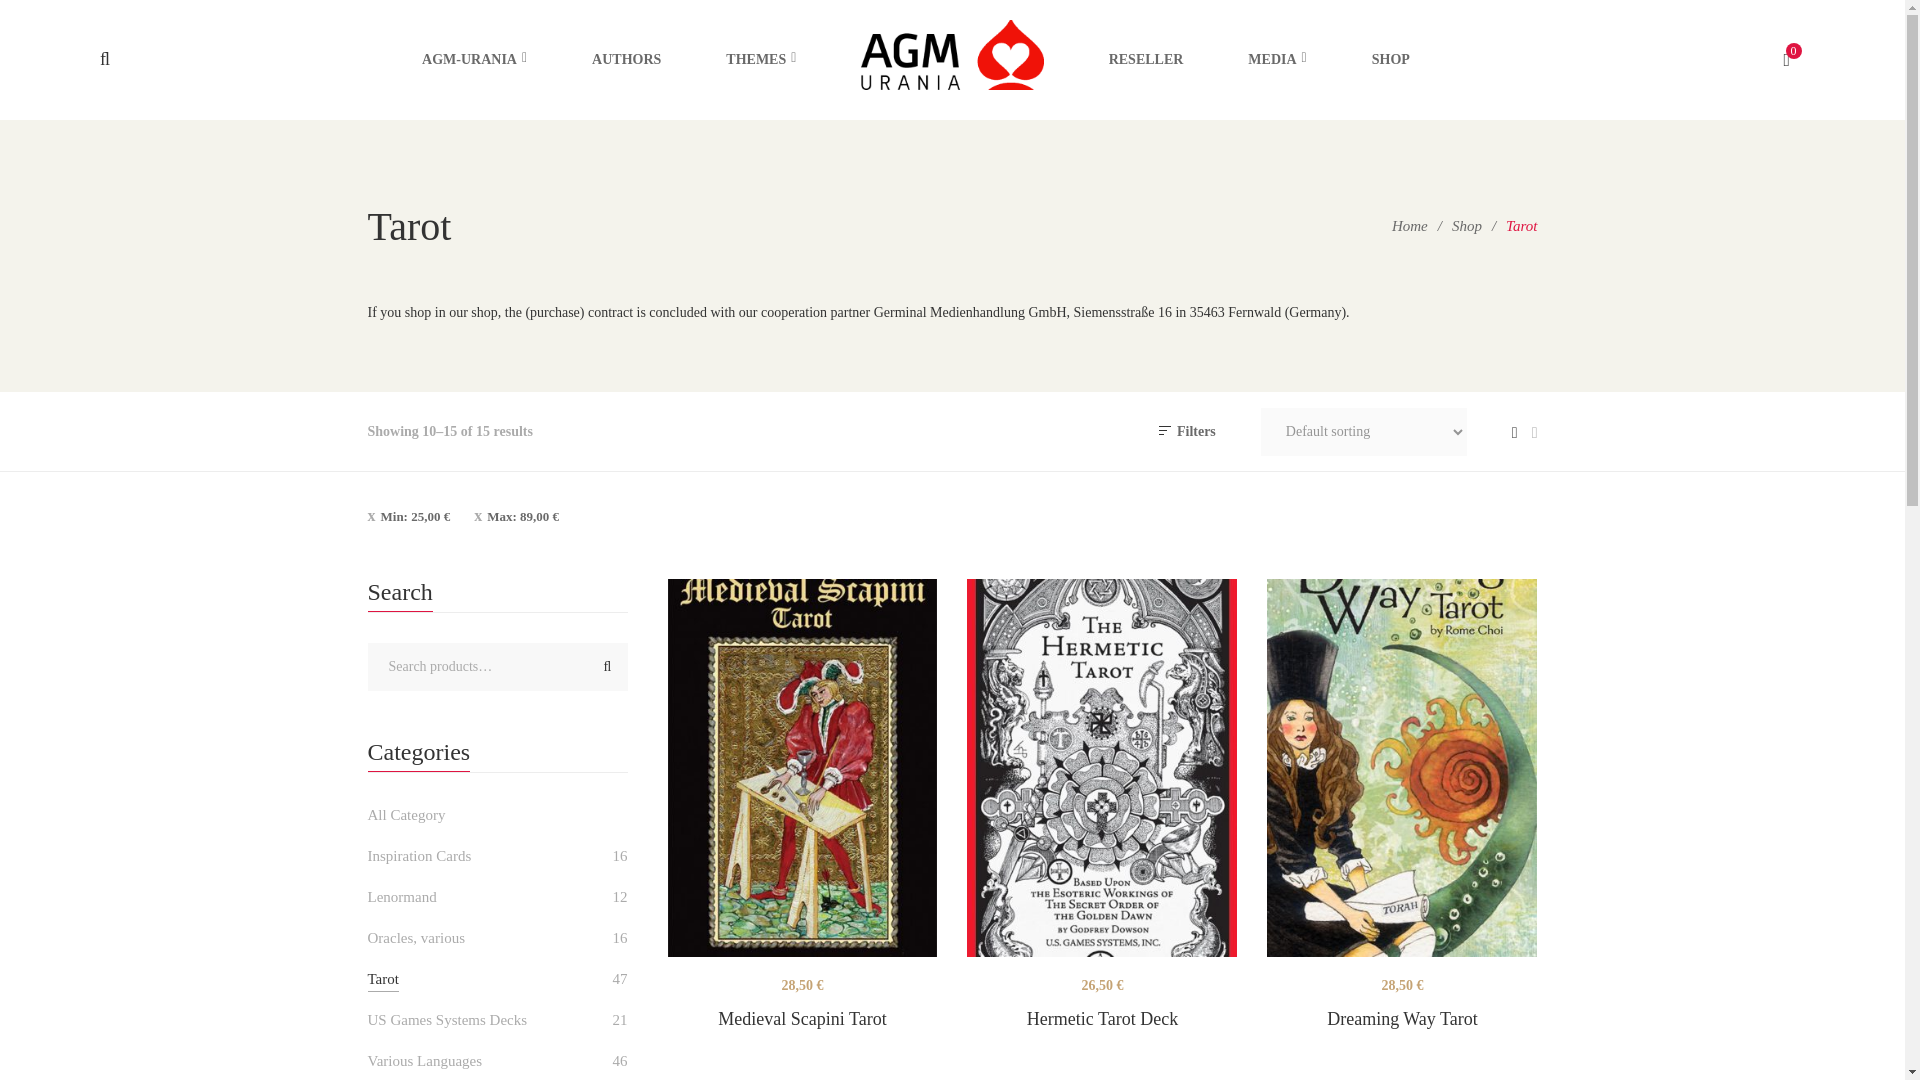  Describe the element at coordinates (1466, 226) in the screenshot. I see `Shop` at that location.